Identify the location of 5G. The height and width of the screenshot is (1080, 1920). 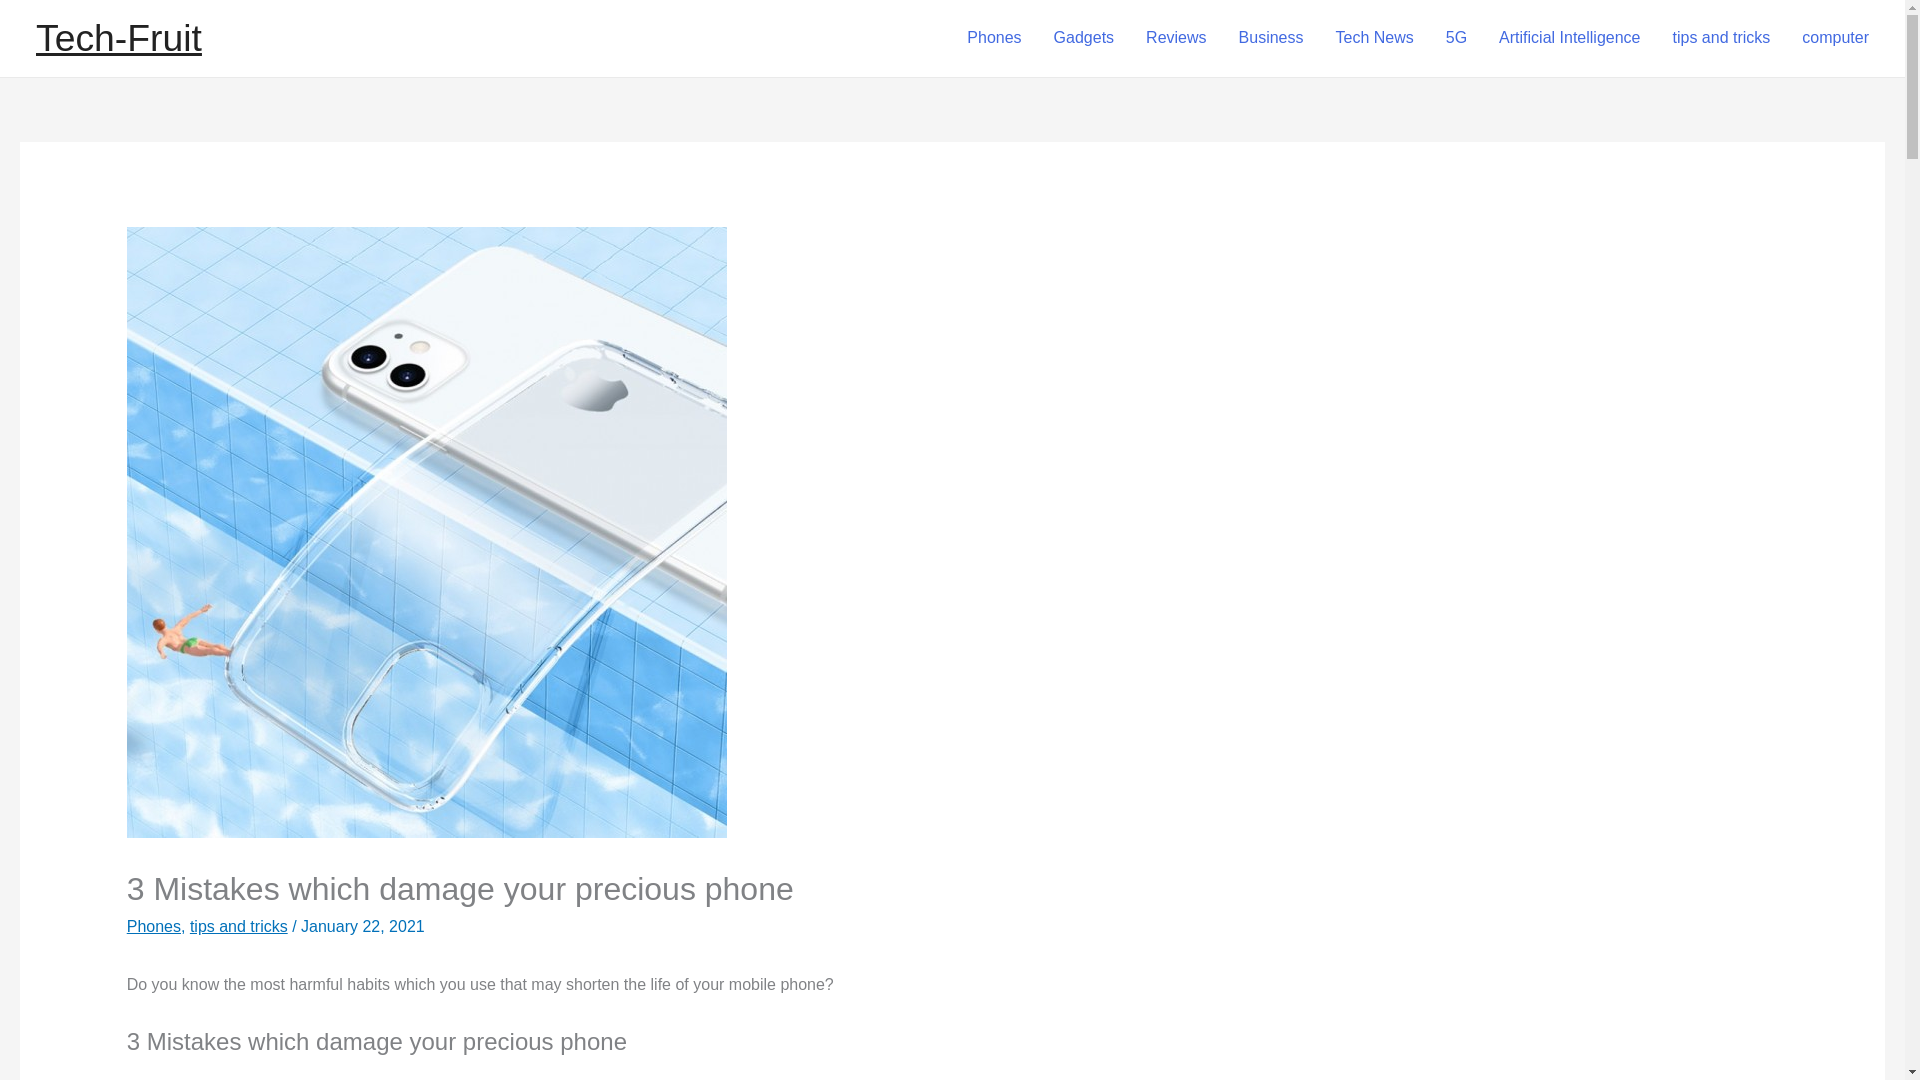
(1456, 38).